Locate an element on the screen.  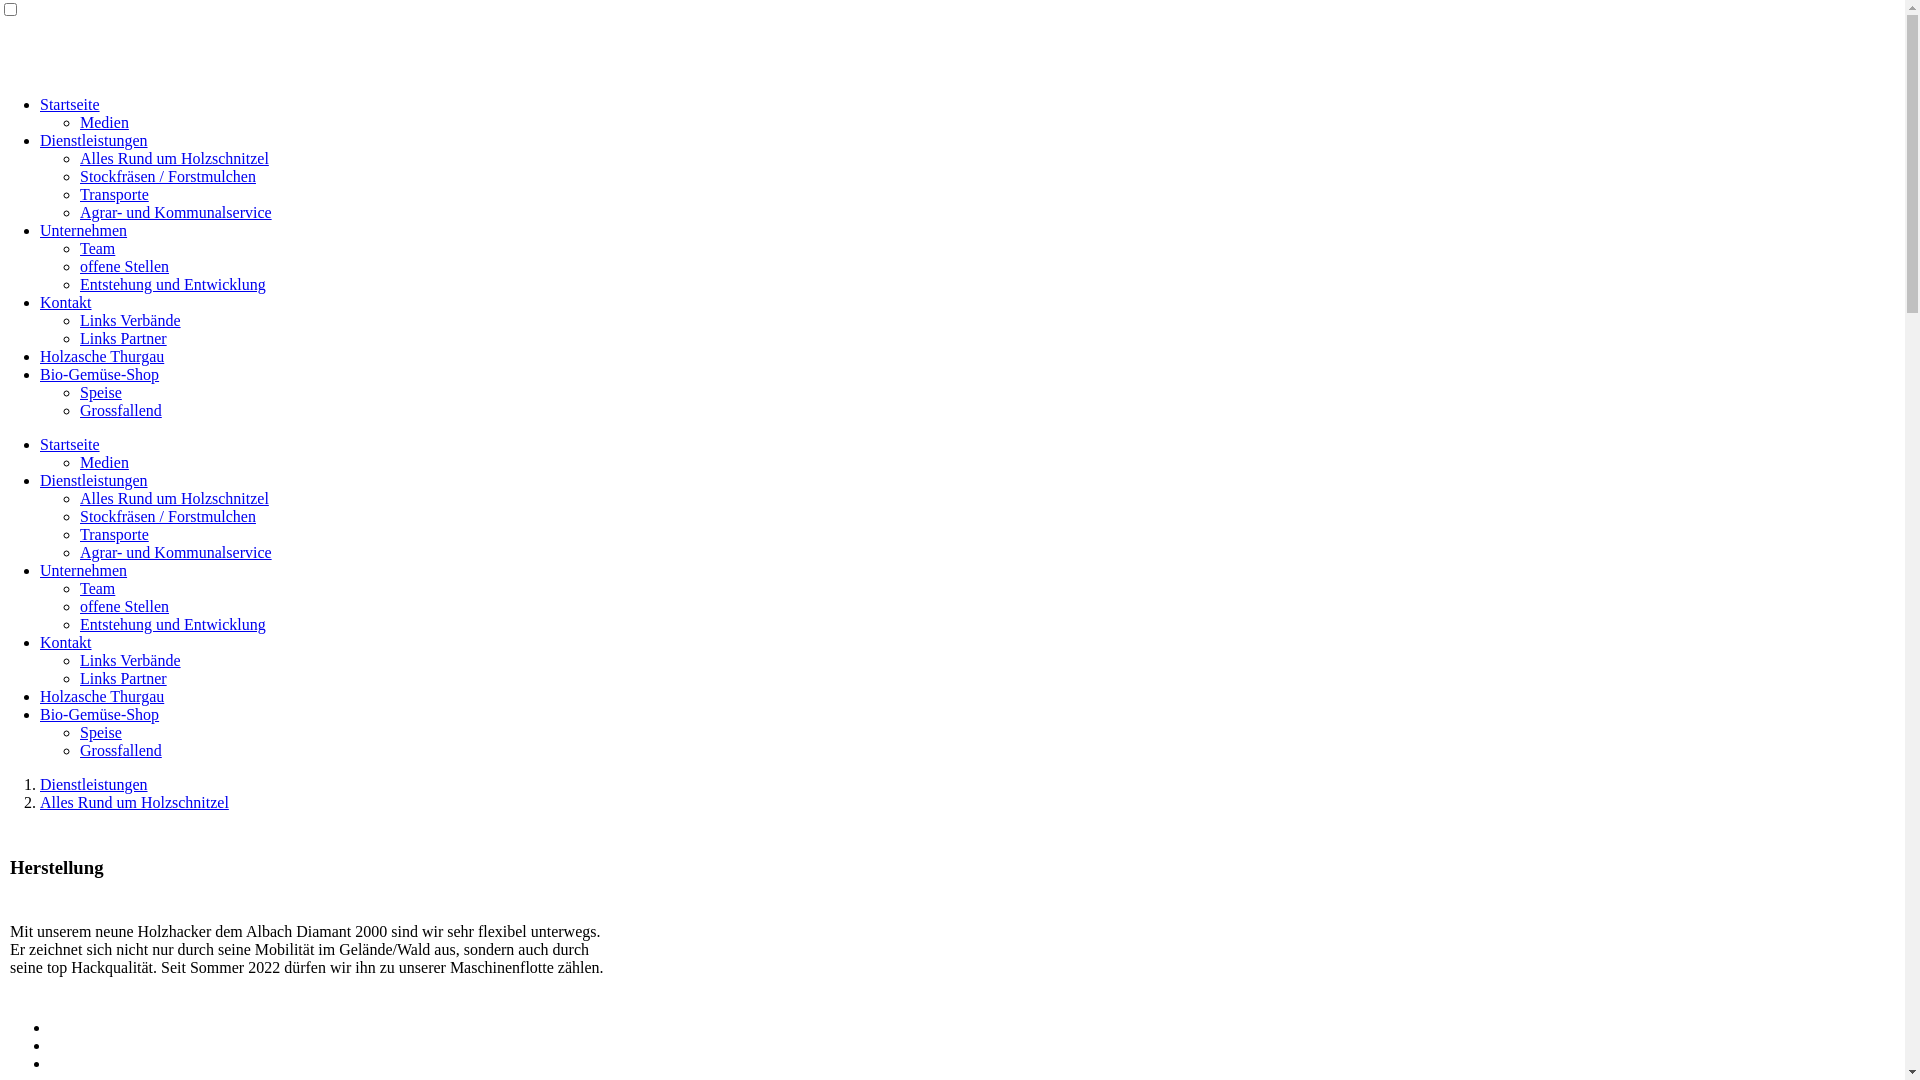
Speise is located at coordinates (101, 392).